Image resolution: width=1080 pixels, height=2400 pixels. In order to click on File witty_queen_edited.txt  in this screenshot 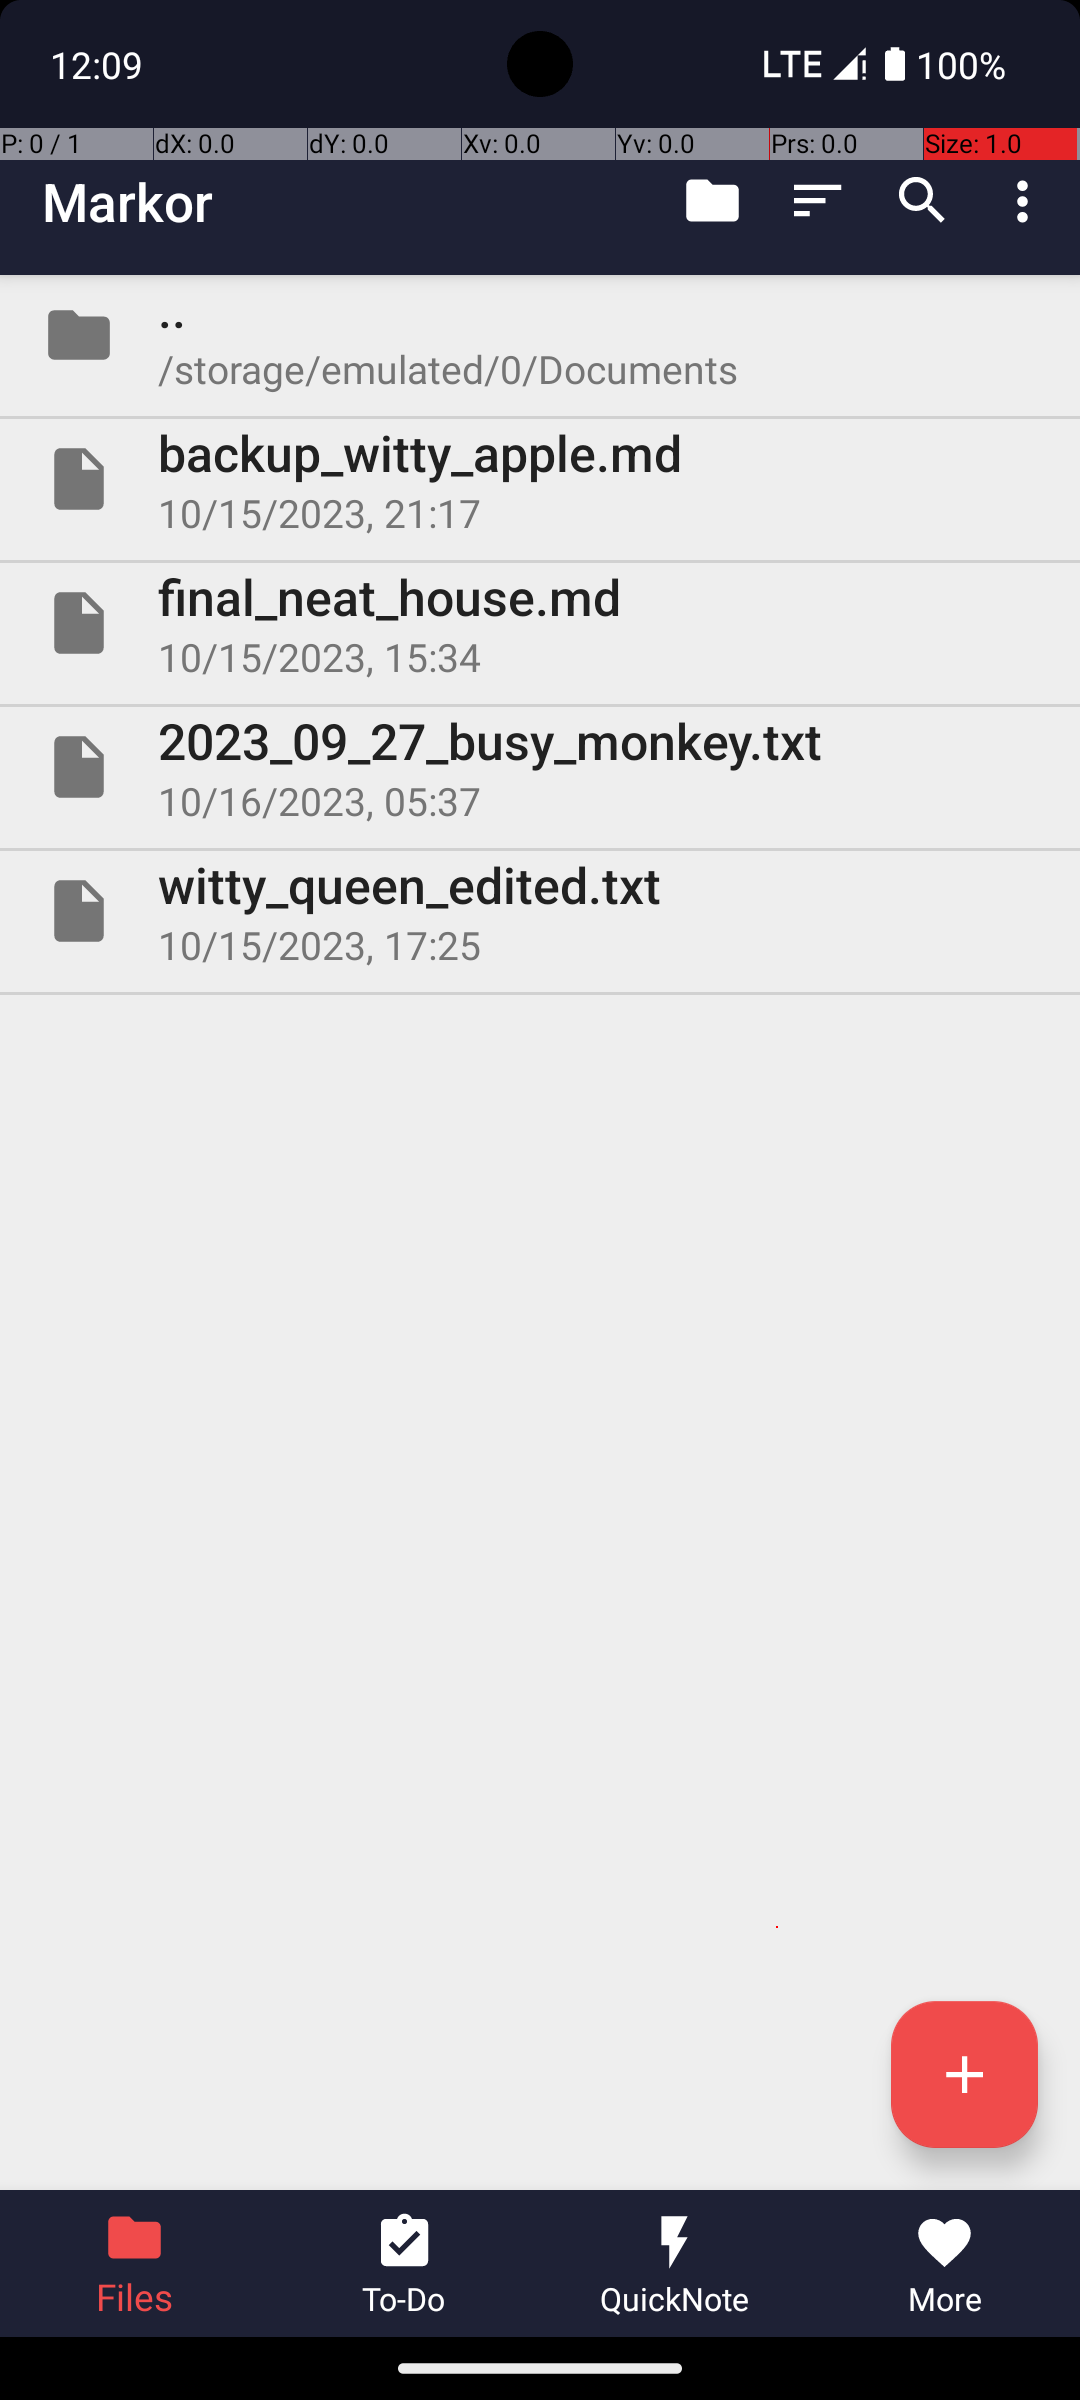, I will do `click(540, 910)`.